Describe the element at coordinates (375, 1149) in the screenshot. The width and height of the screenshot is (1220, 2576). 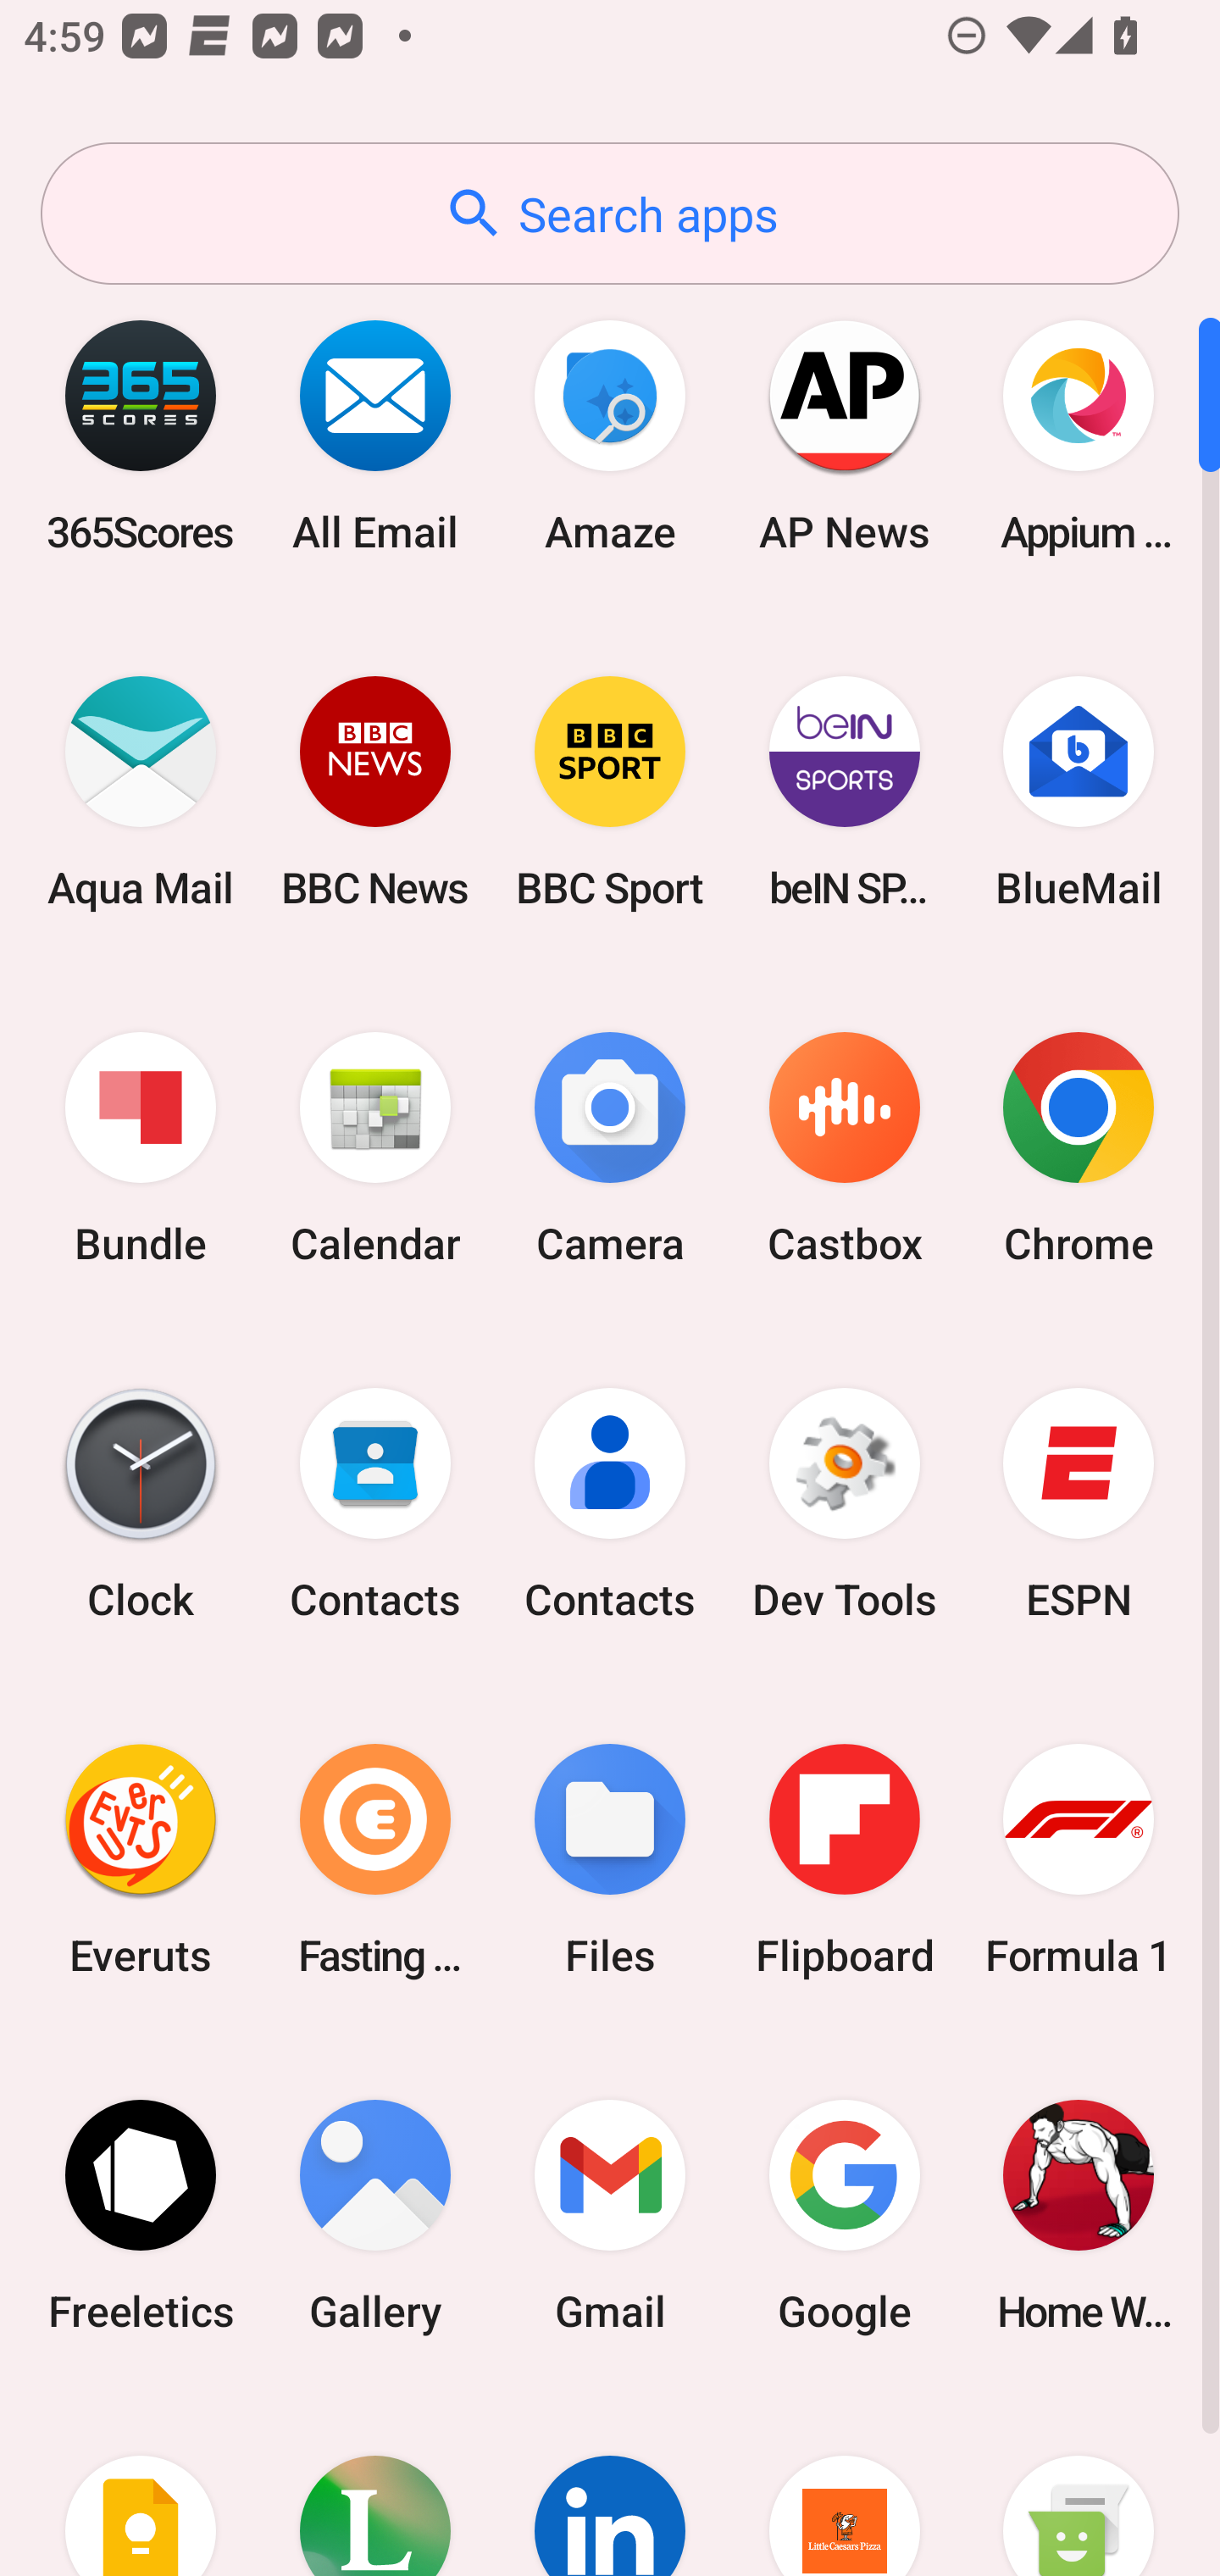
I see `Calendar` at that location.